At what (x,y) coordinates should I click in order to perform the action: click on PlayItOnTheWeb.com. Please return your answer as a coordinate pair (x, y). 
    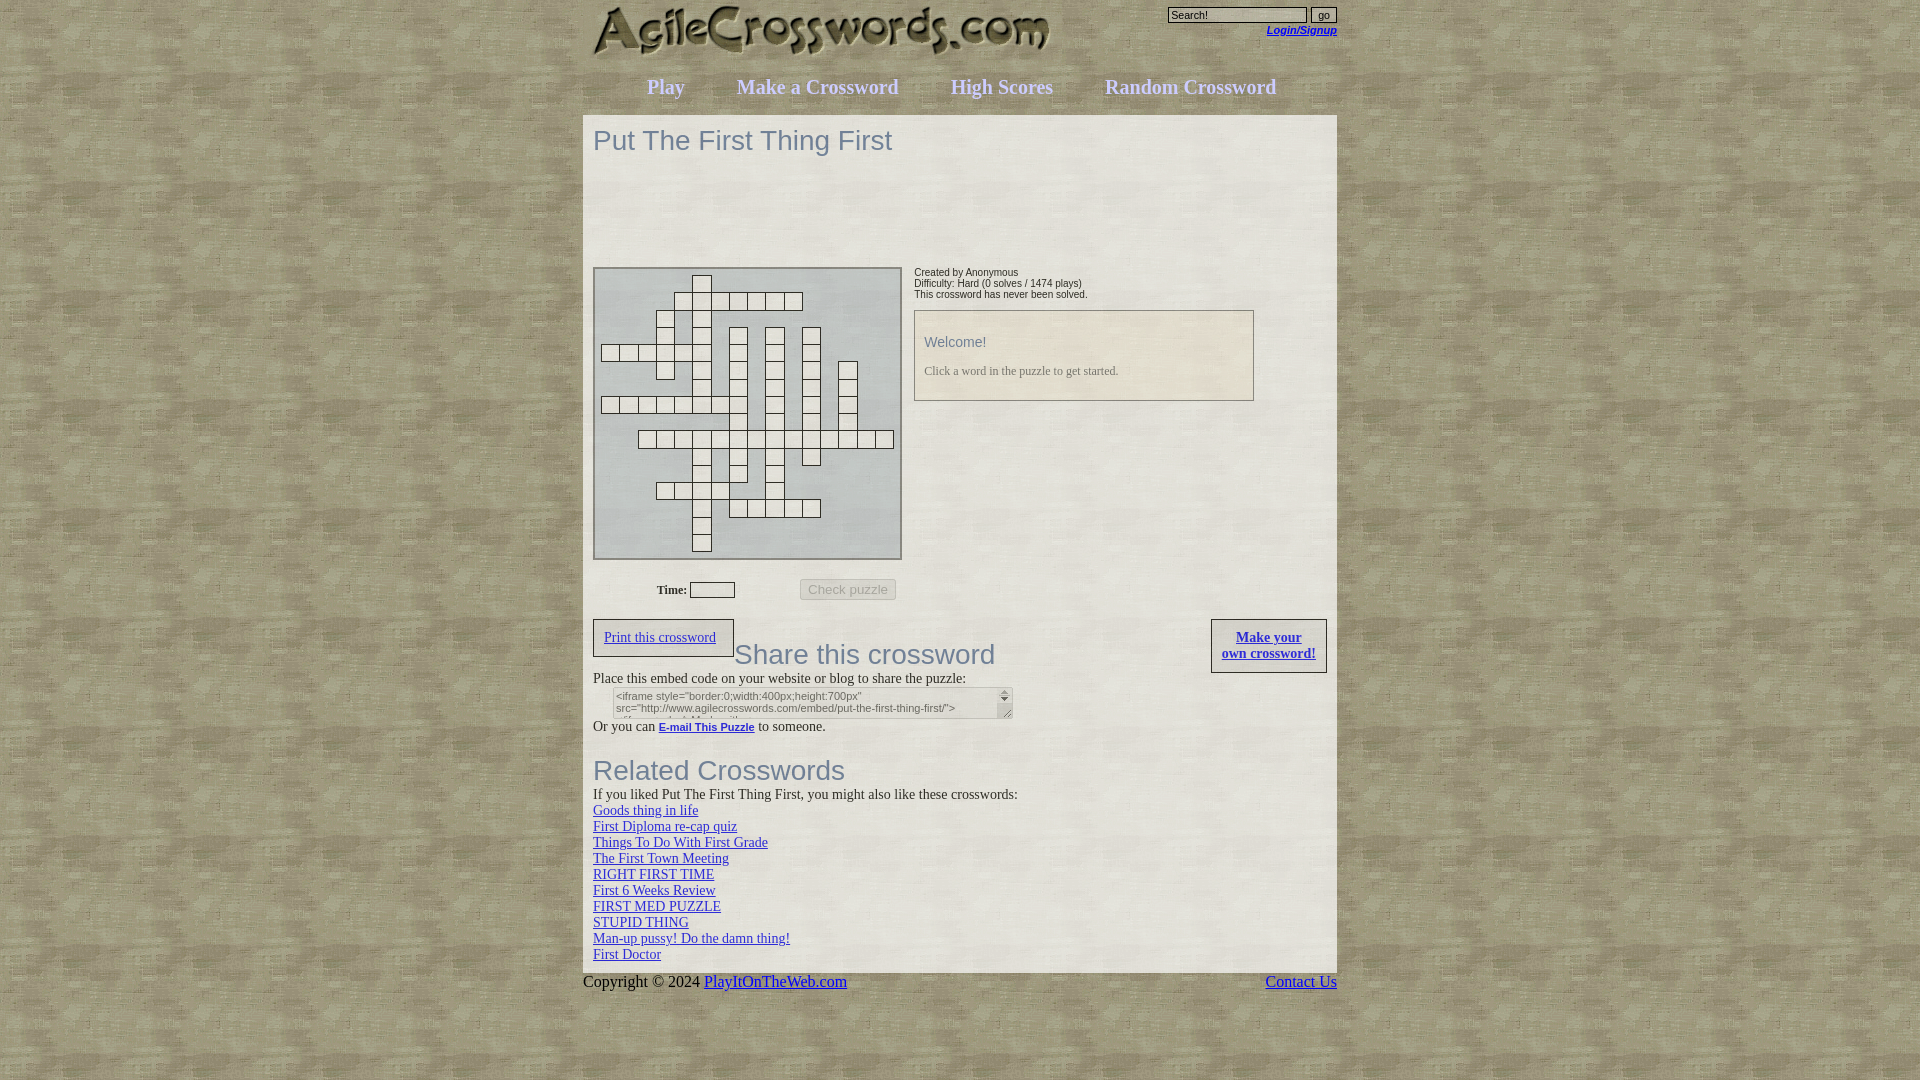
    Looking at the image, I should click on (775, 982).